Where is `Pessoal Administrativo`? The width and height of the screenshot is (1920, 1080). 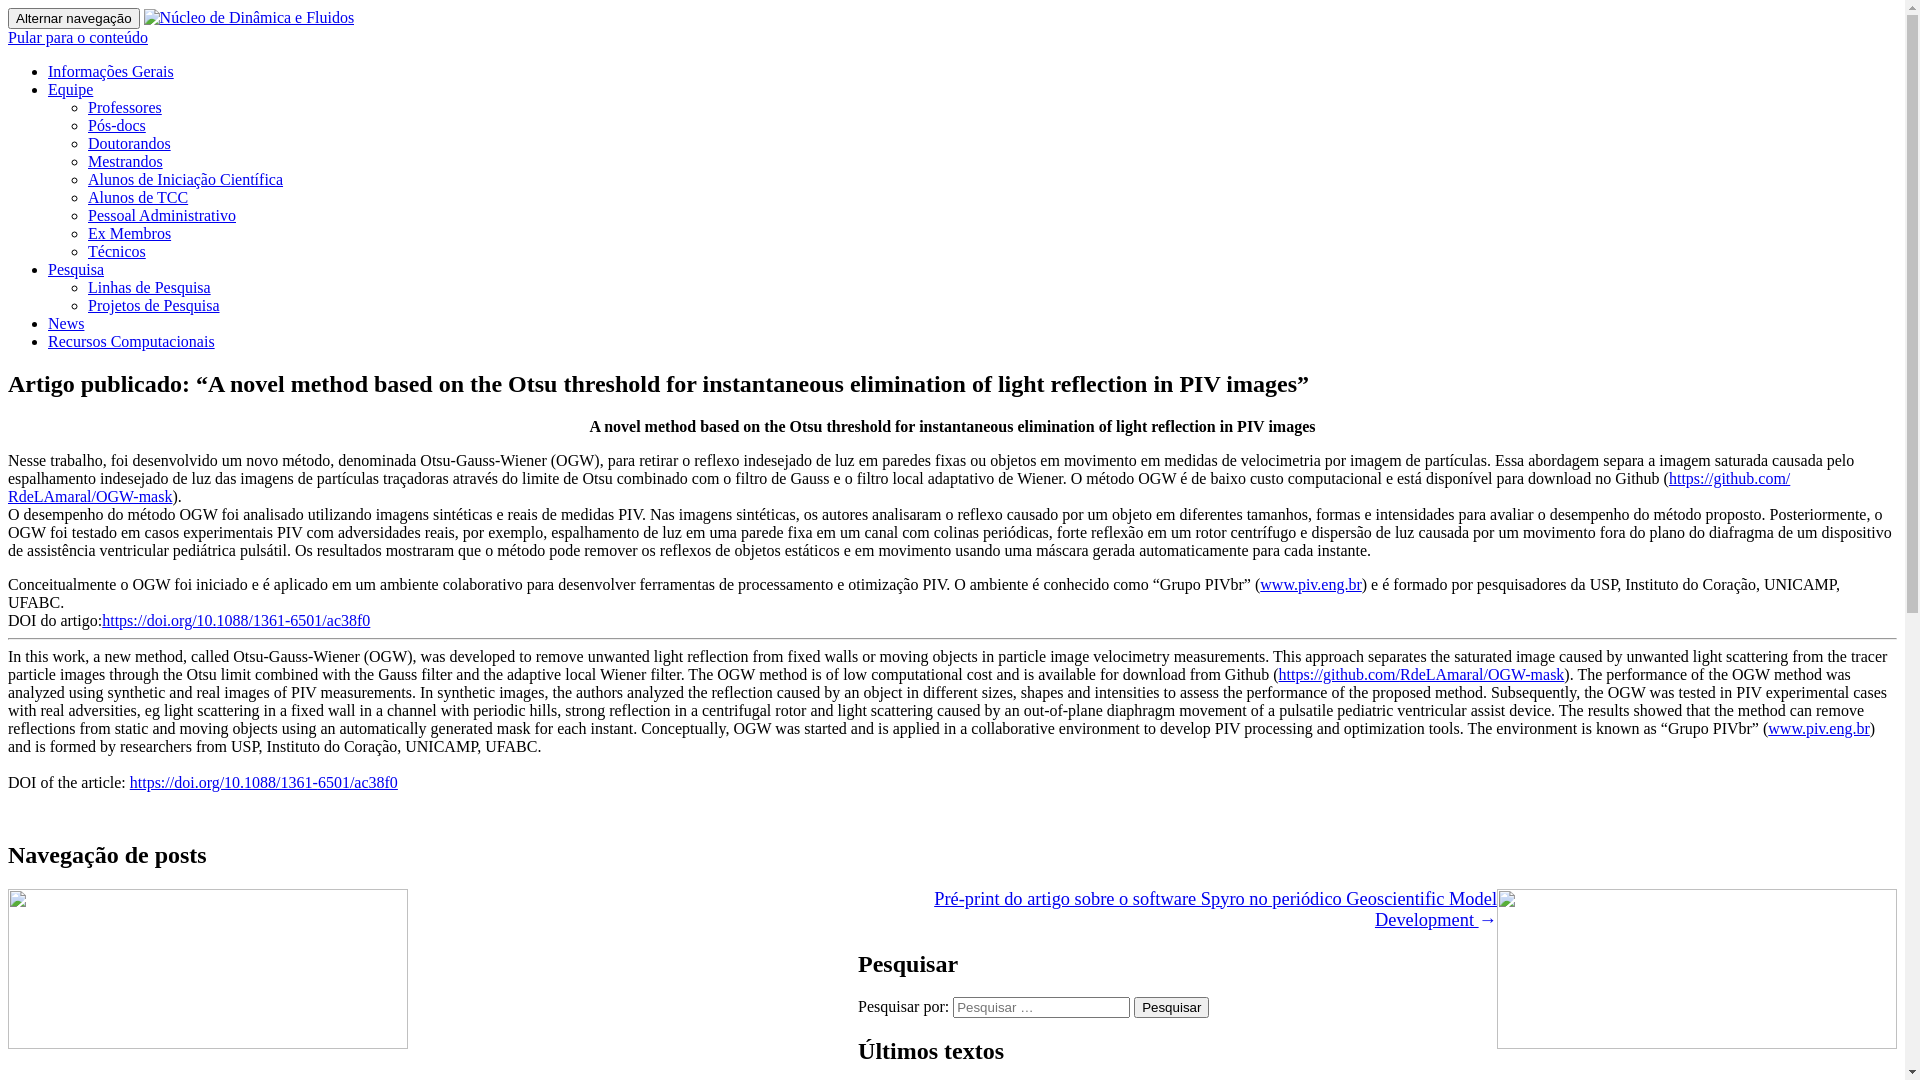 Pessoal Administrativo is located at coordinates (162, 216).